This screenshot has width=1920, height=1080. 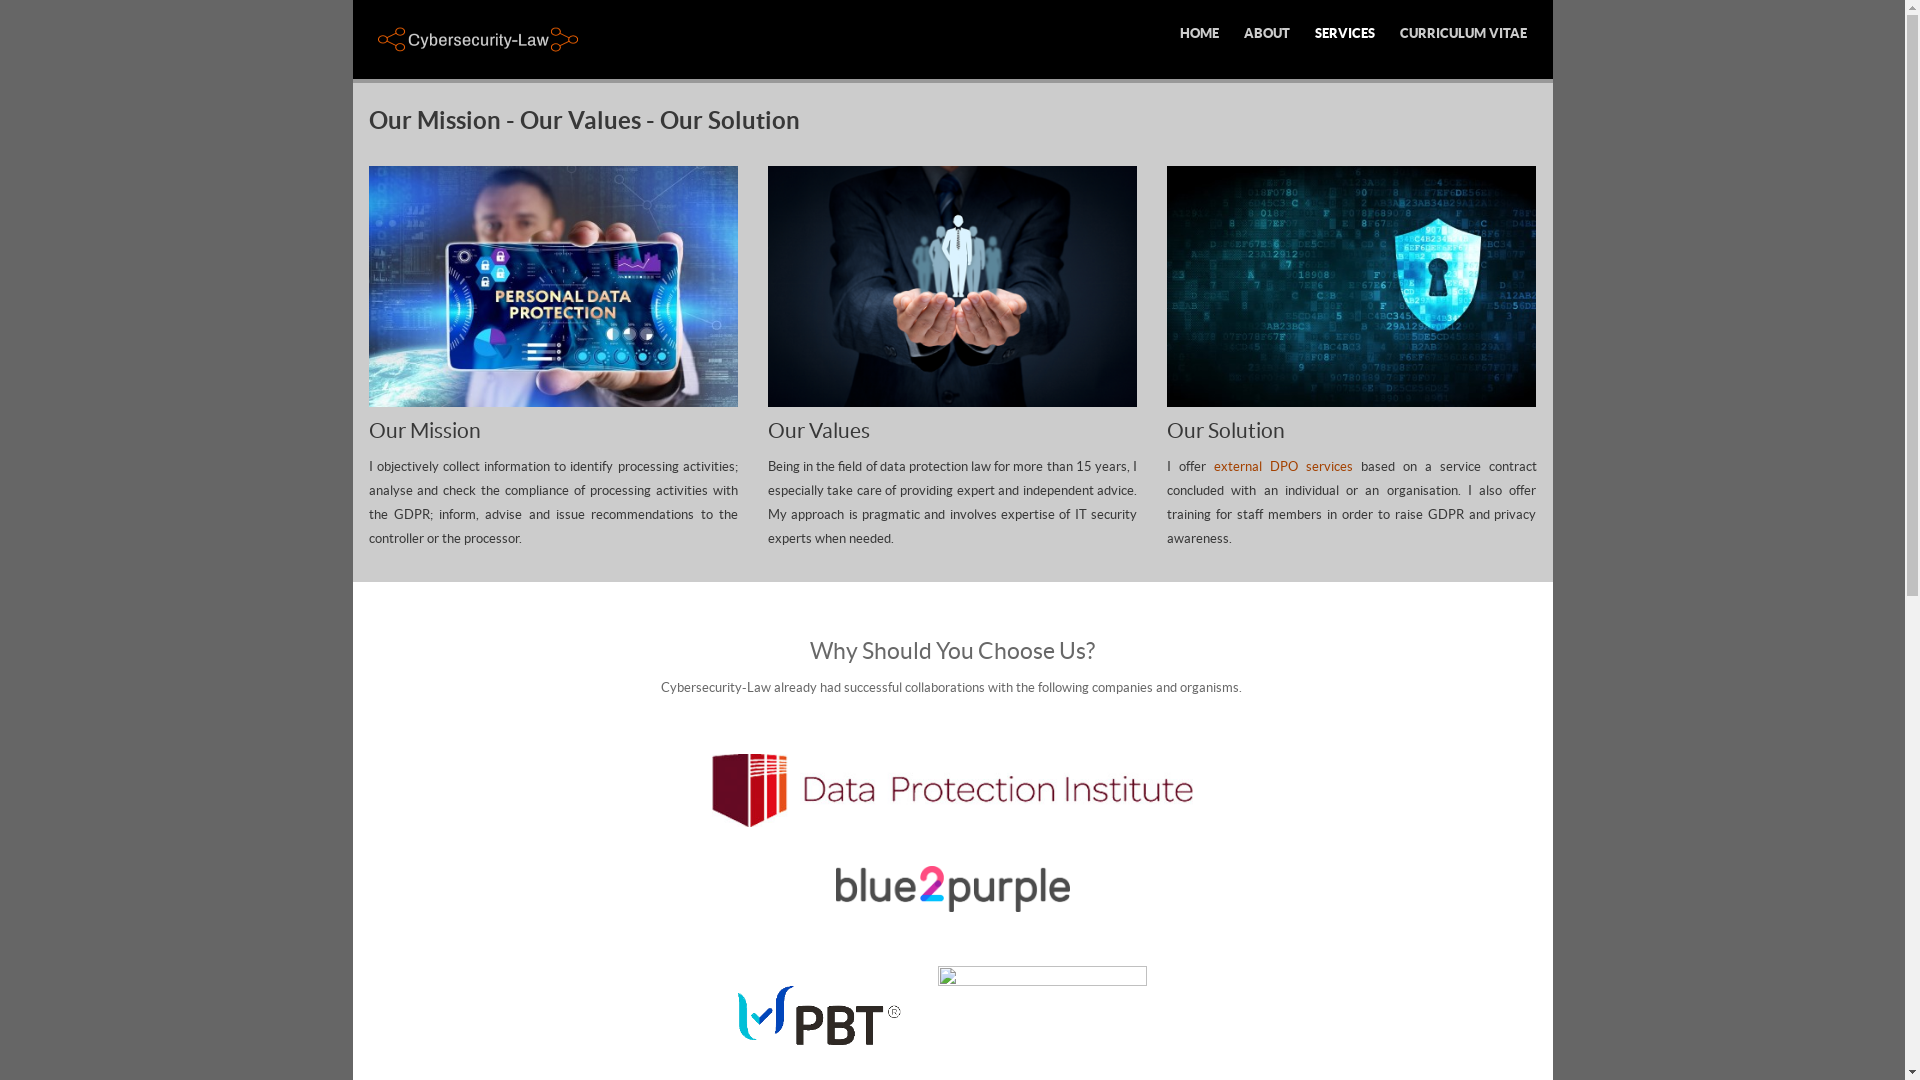 I want to click on ABOUT, so click(x=1267, y=34).